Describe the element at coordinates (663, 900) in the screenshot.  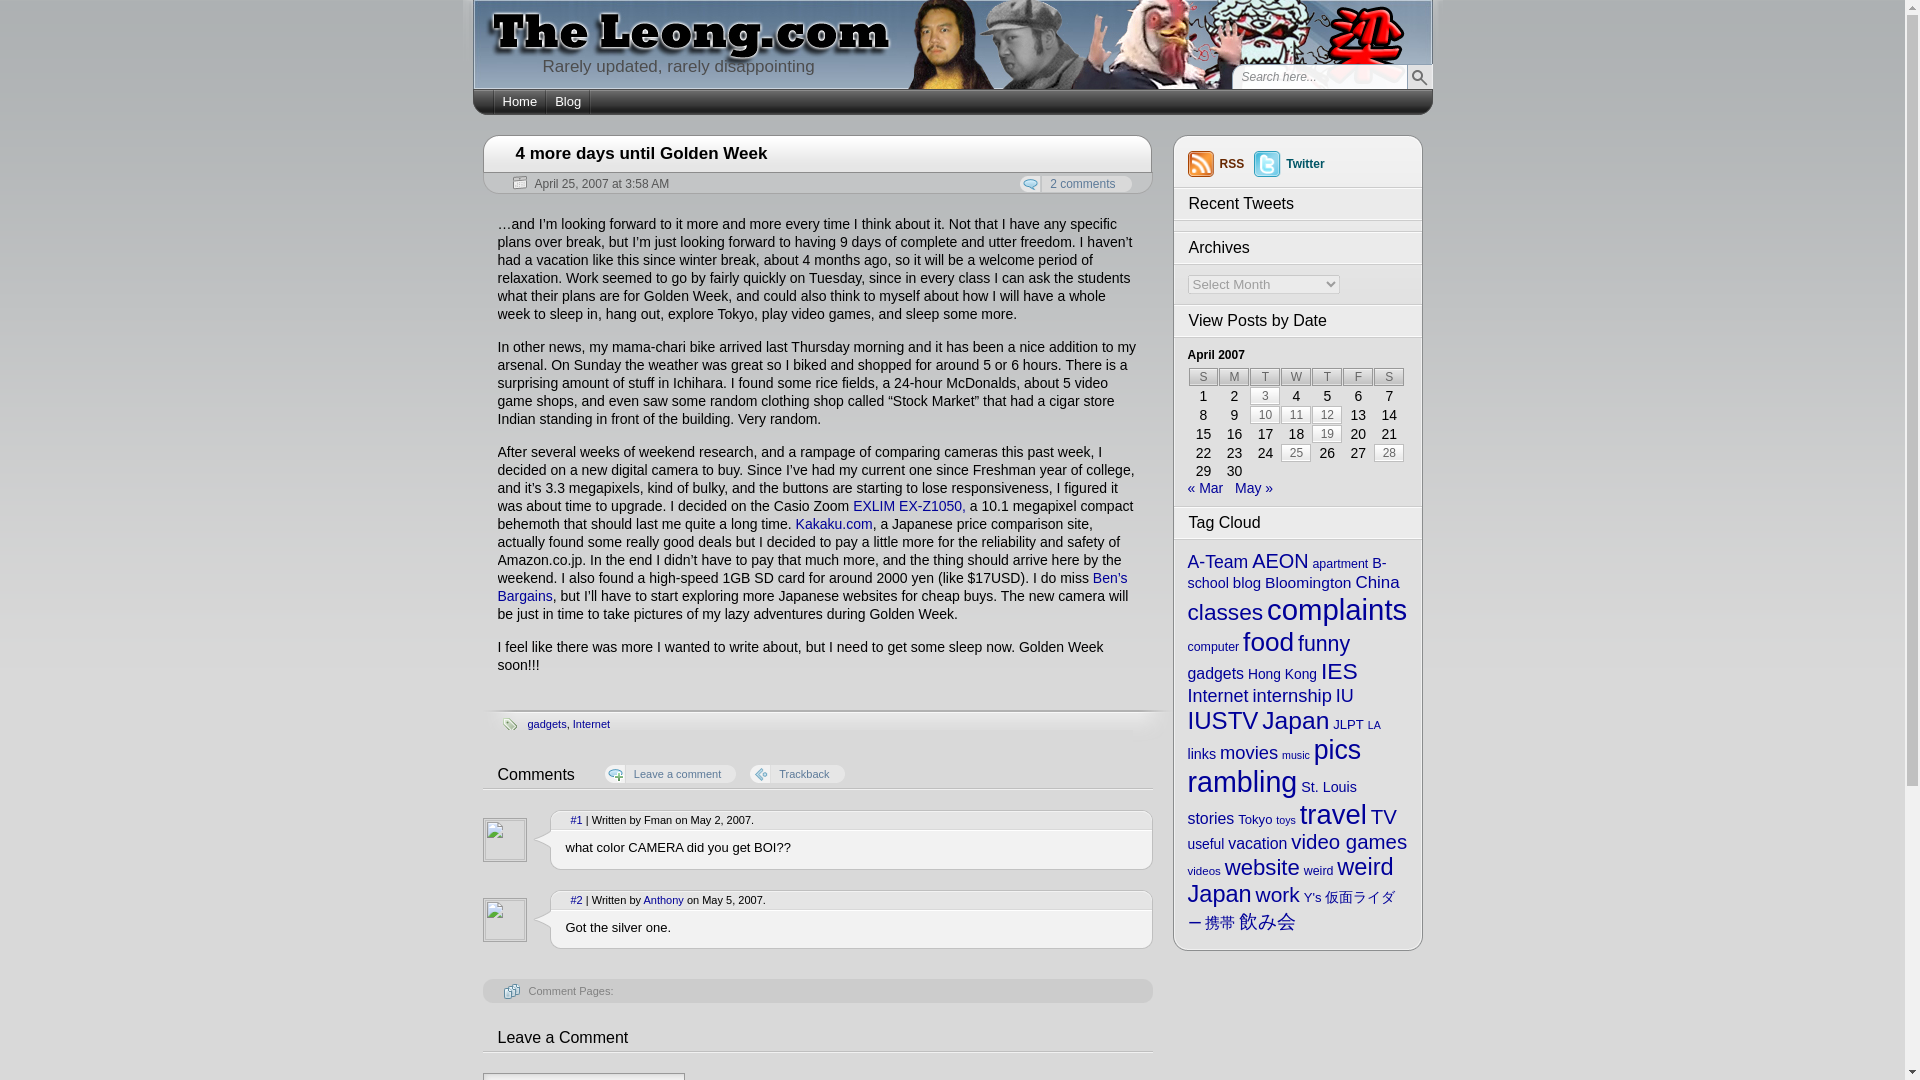
I see `Anthony` at that location.